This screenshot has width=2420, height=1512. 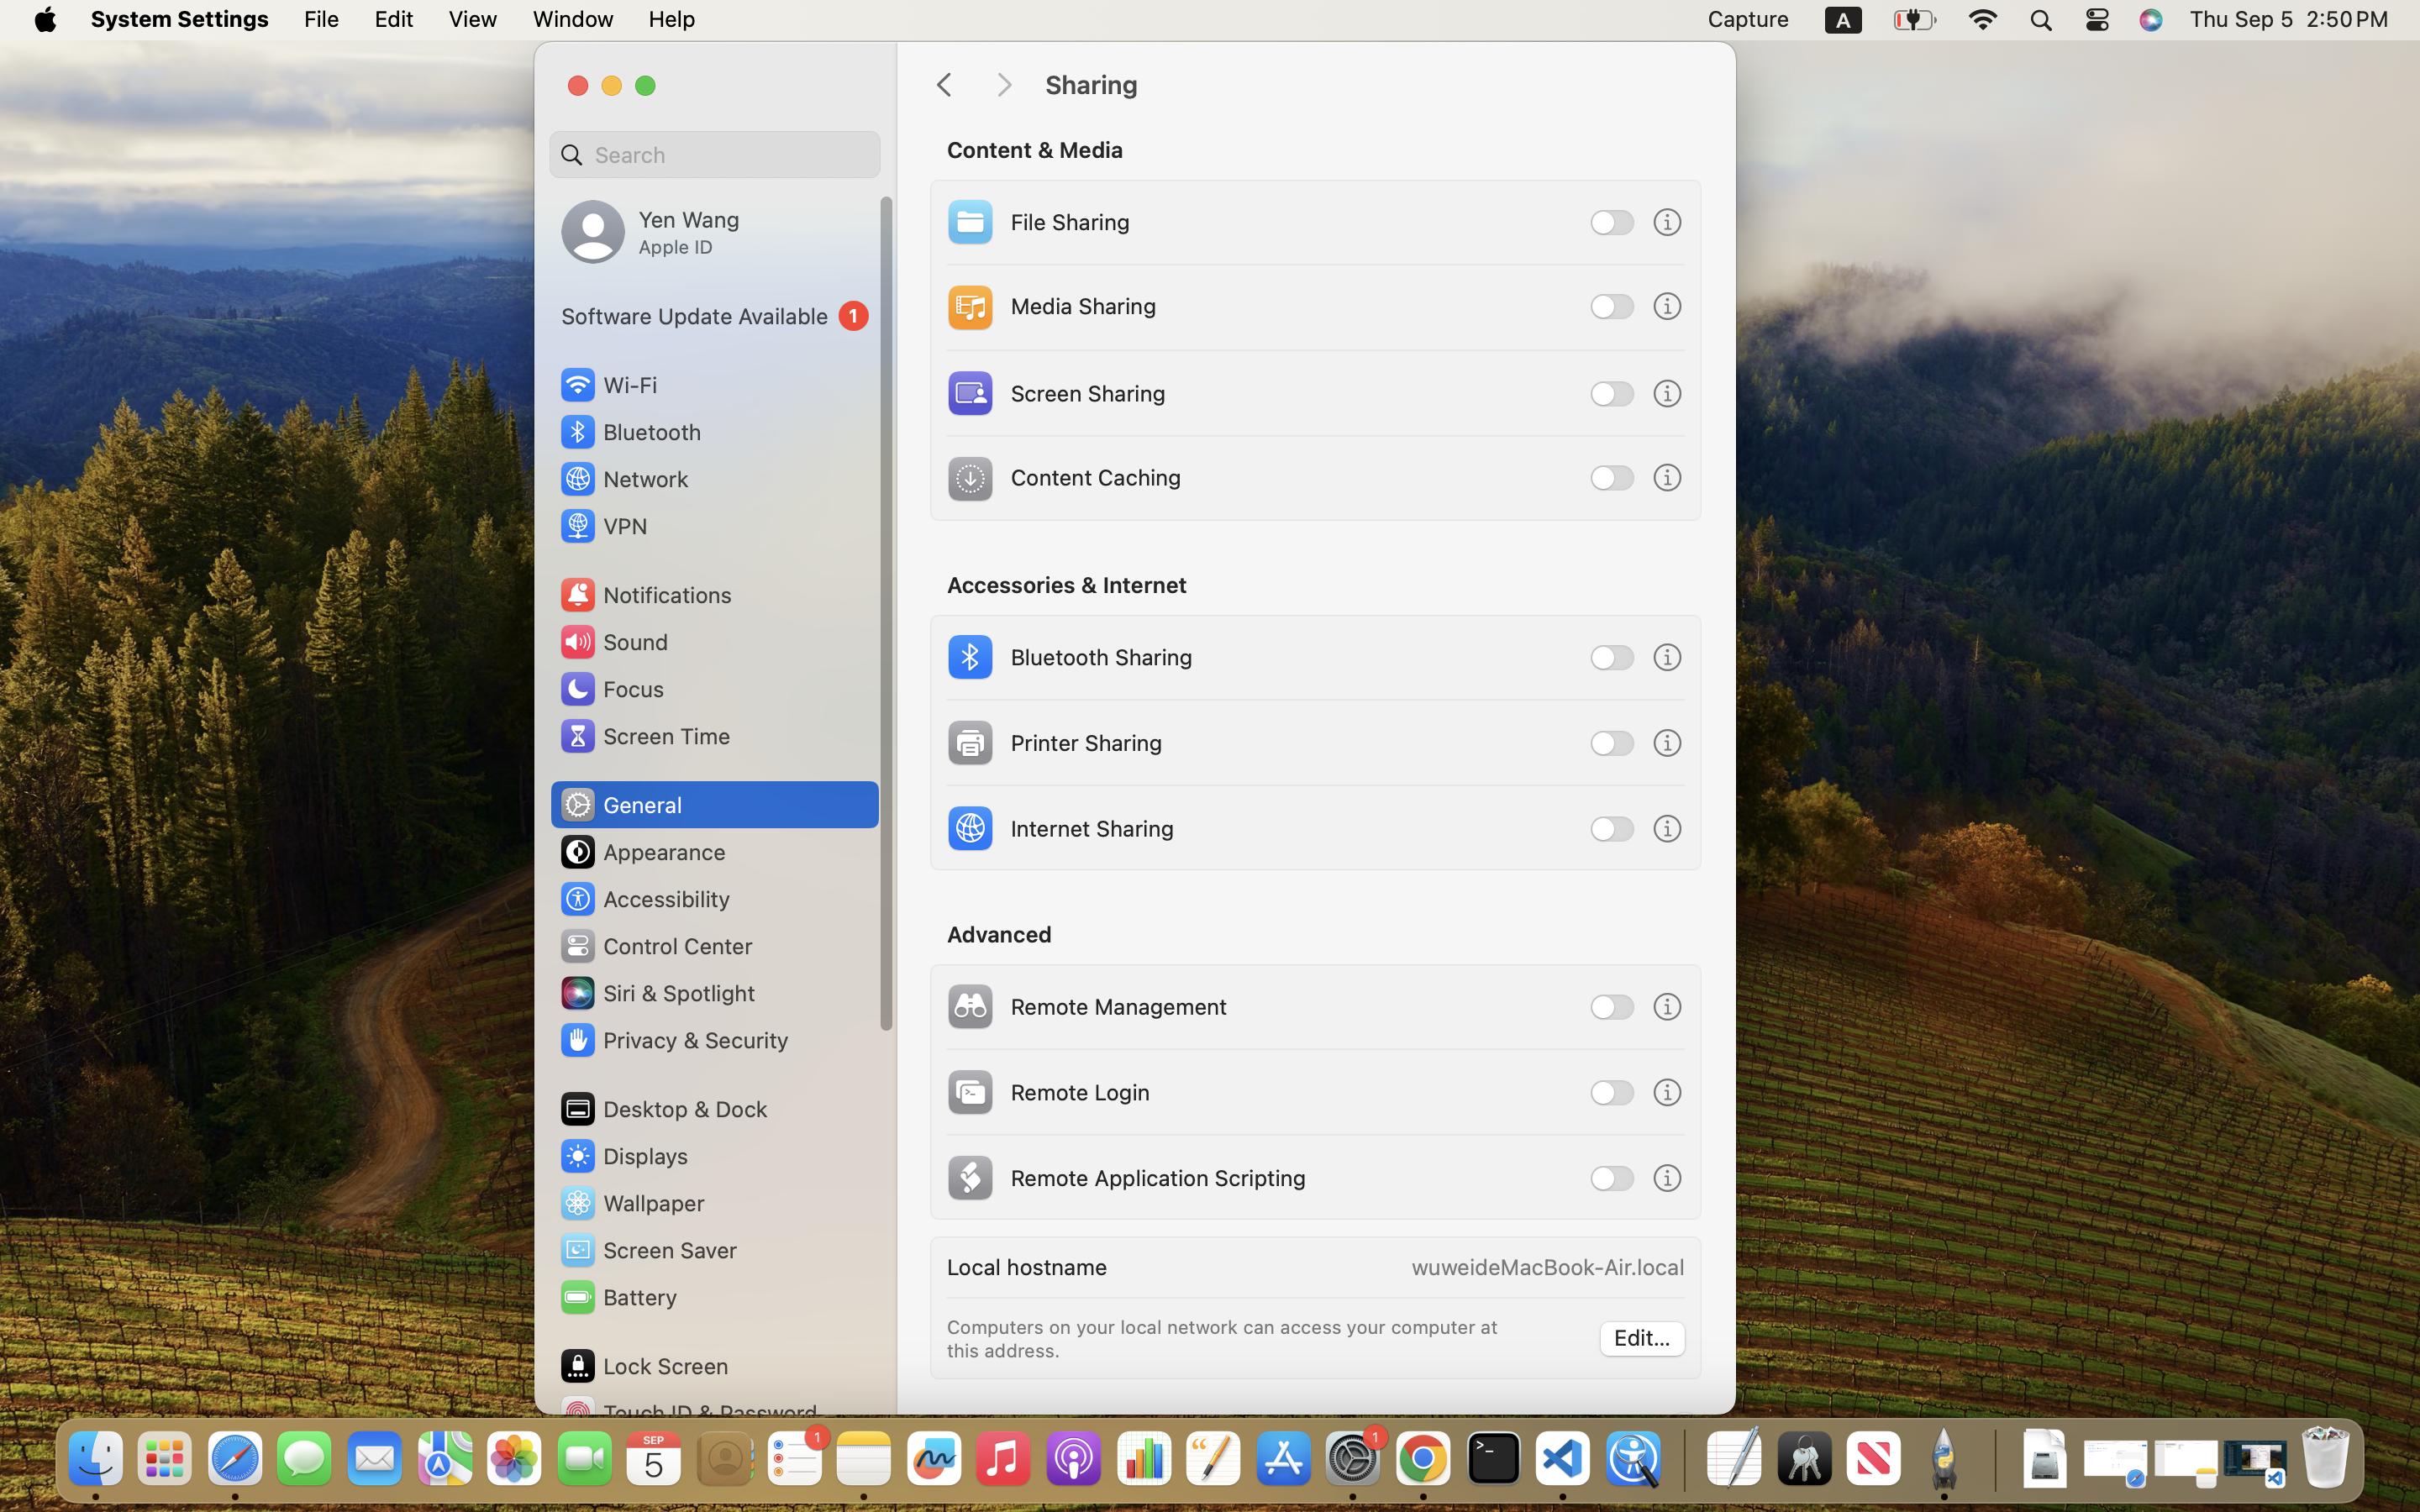 What do you see at coordinates (1067, 657) in the screenshot?
I see `Bluetooth Sharing` at bounding box center [1067, 657].